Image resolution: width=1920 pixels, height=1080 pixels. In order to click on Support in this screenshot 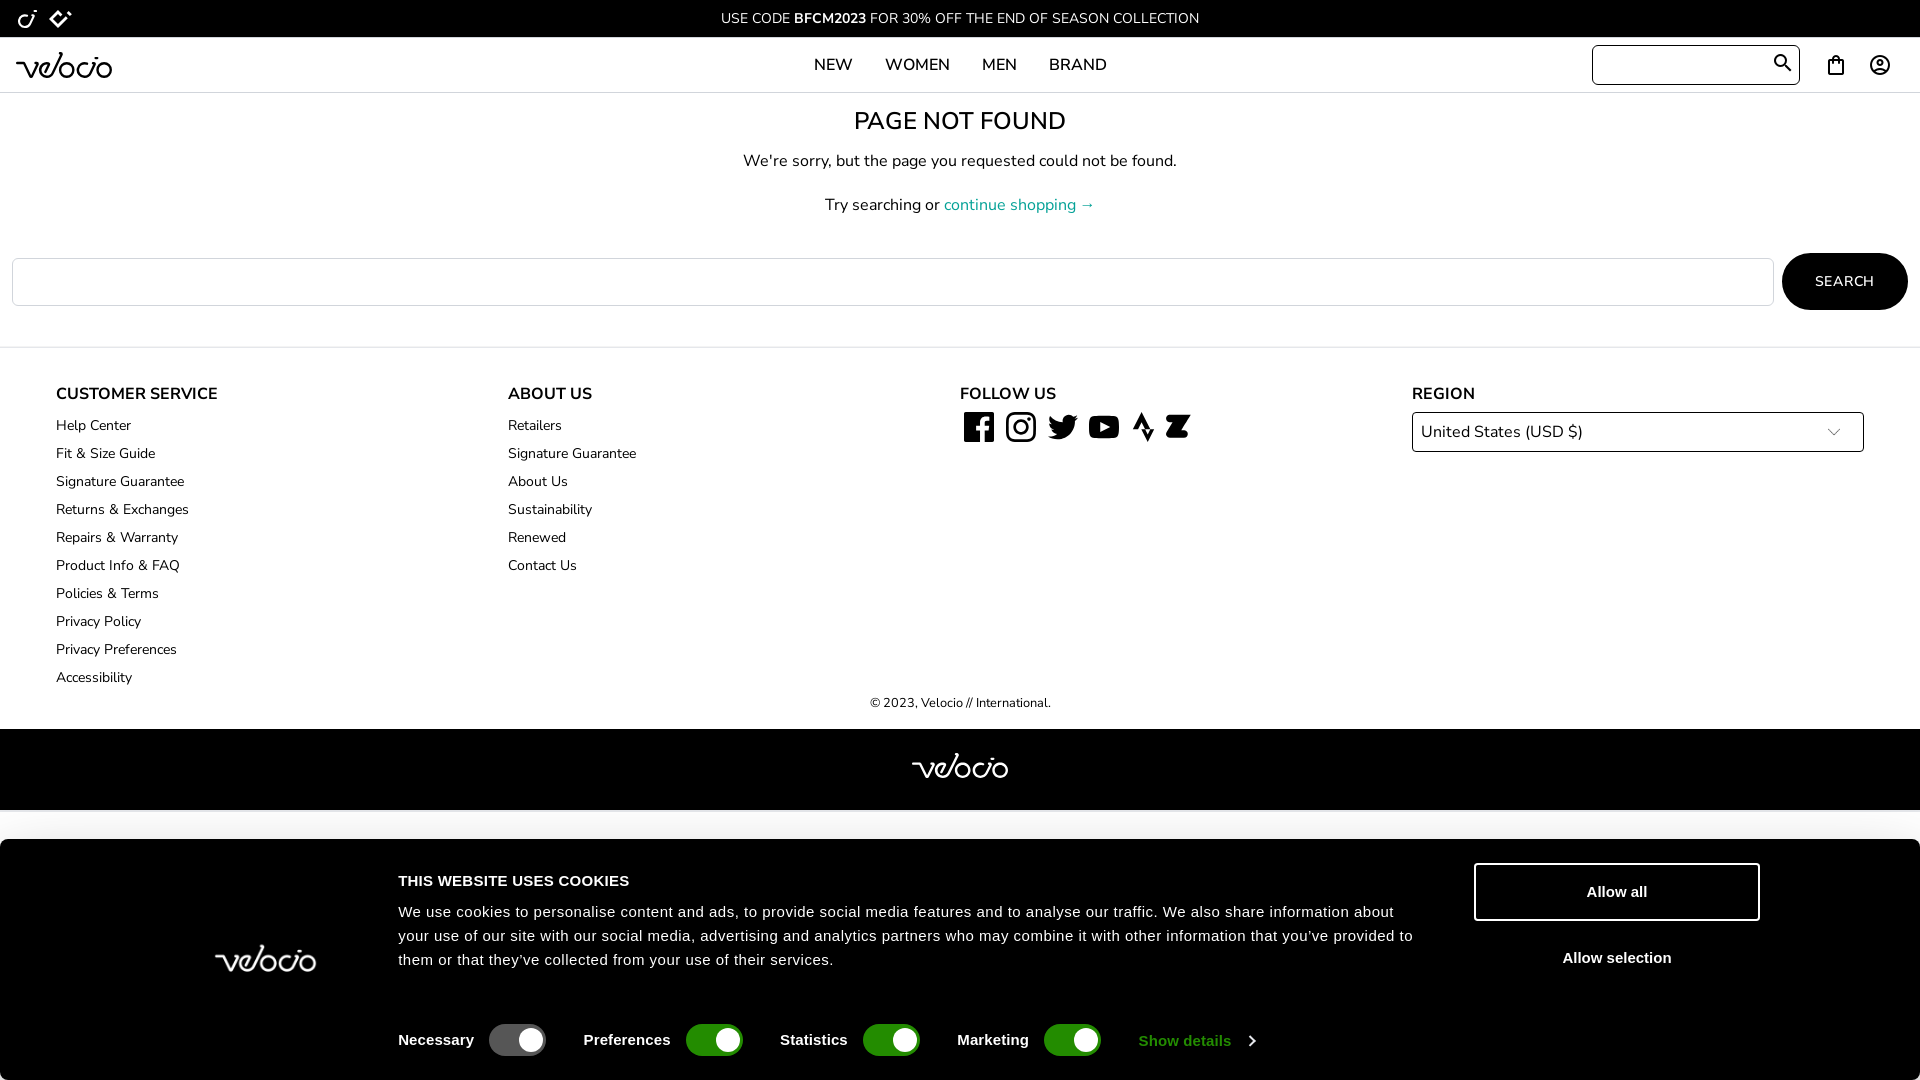, I will do `click(1832, 1043)`.